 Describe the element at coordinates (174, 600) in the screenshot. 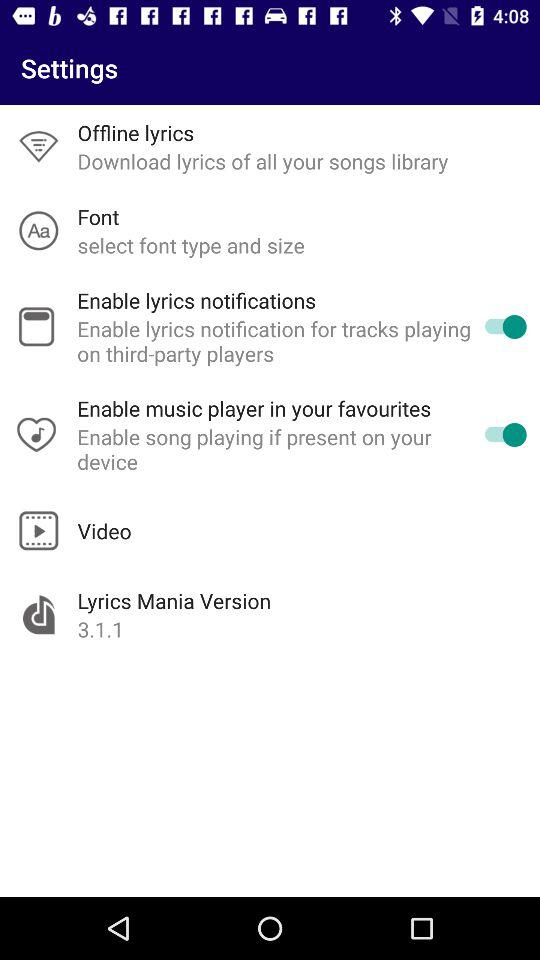

I see `tap icon above the 3.1.1 item` at that location.